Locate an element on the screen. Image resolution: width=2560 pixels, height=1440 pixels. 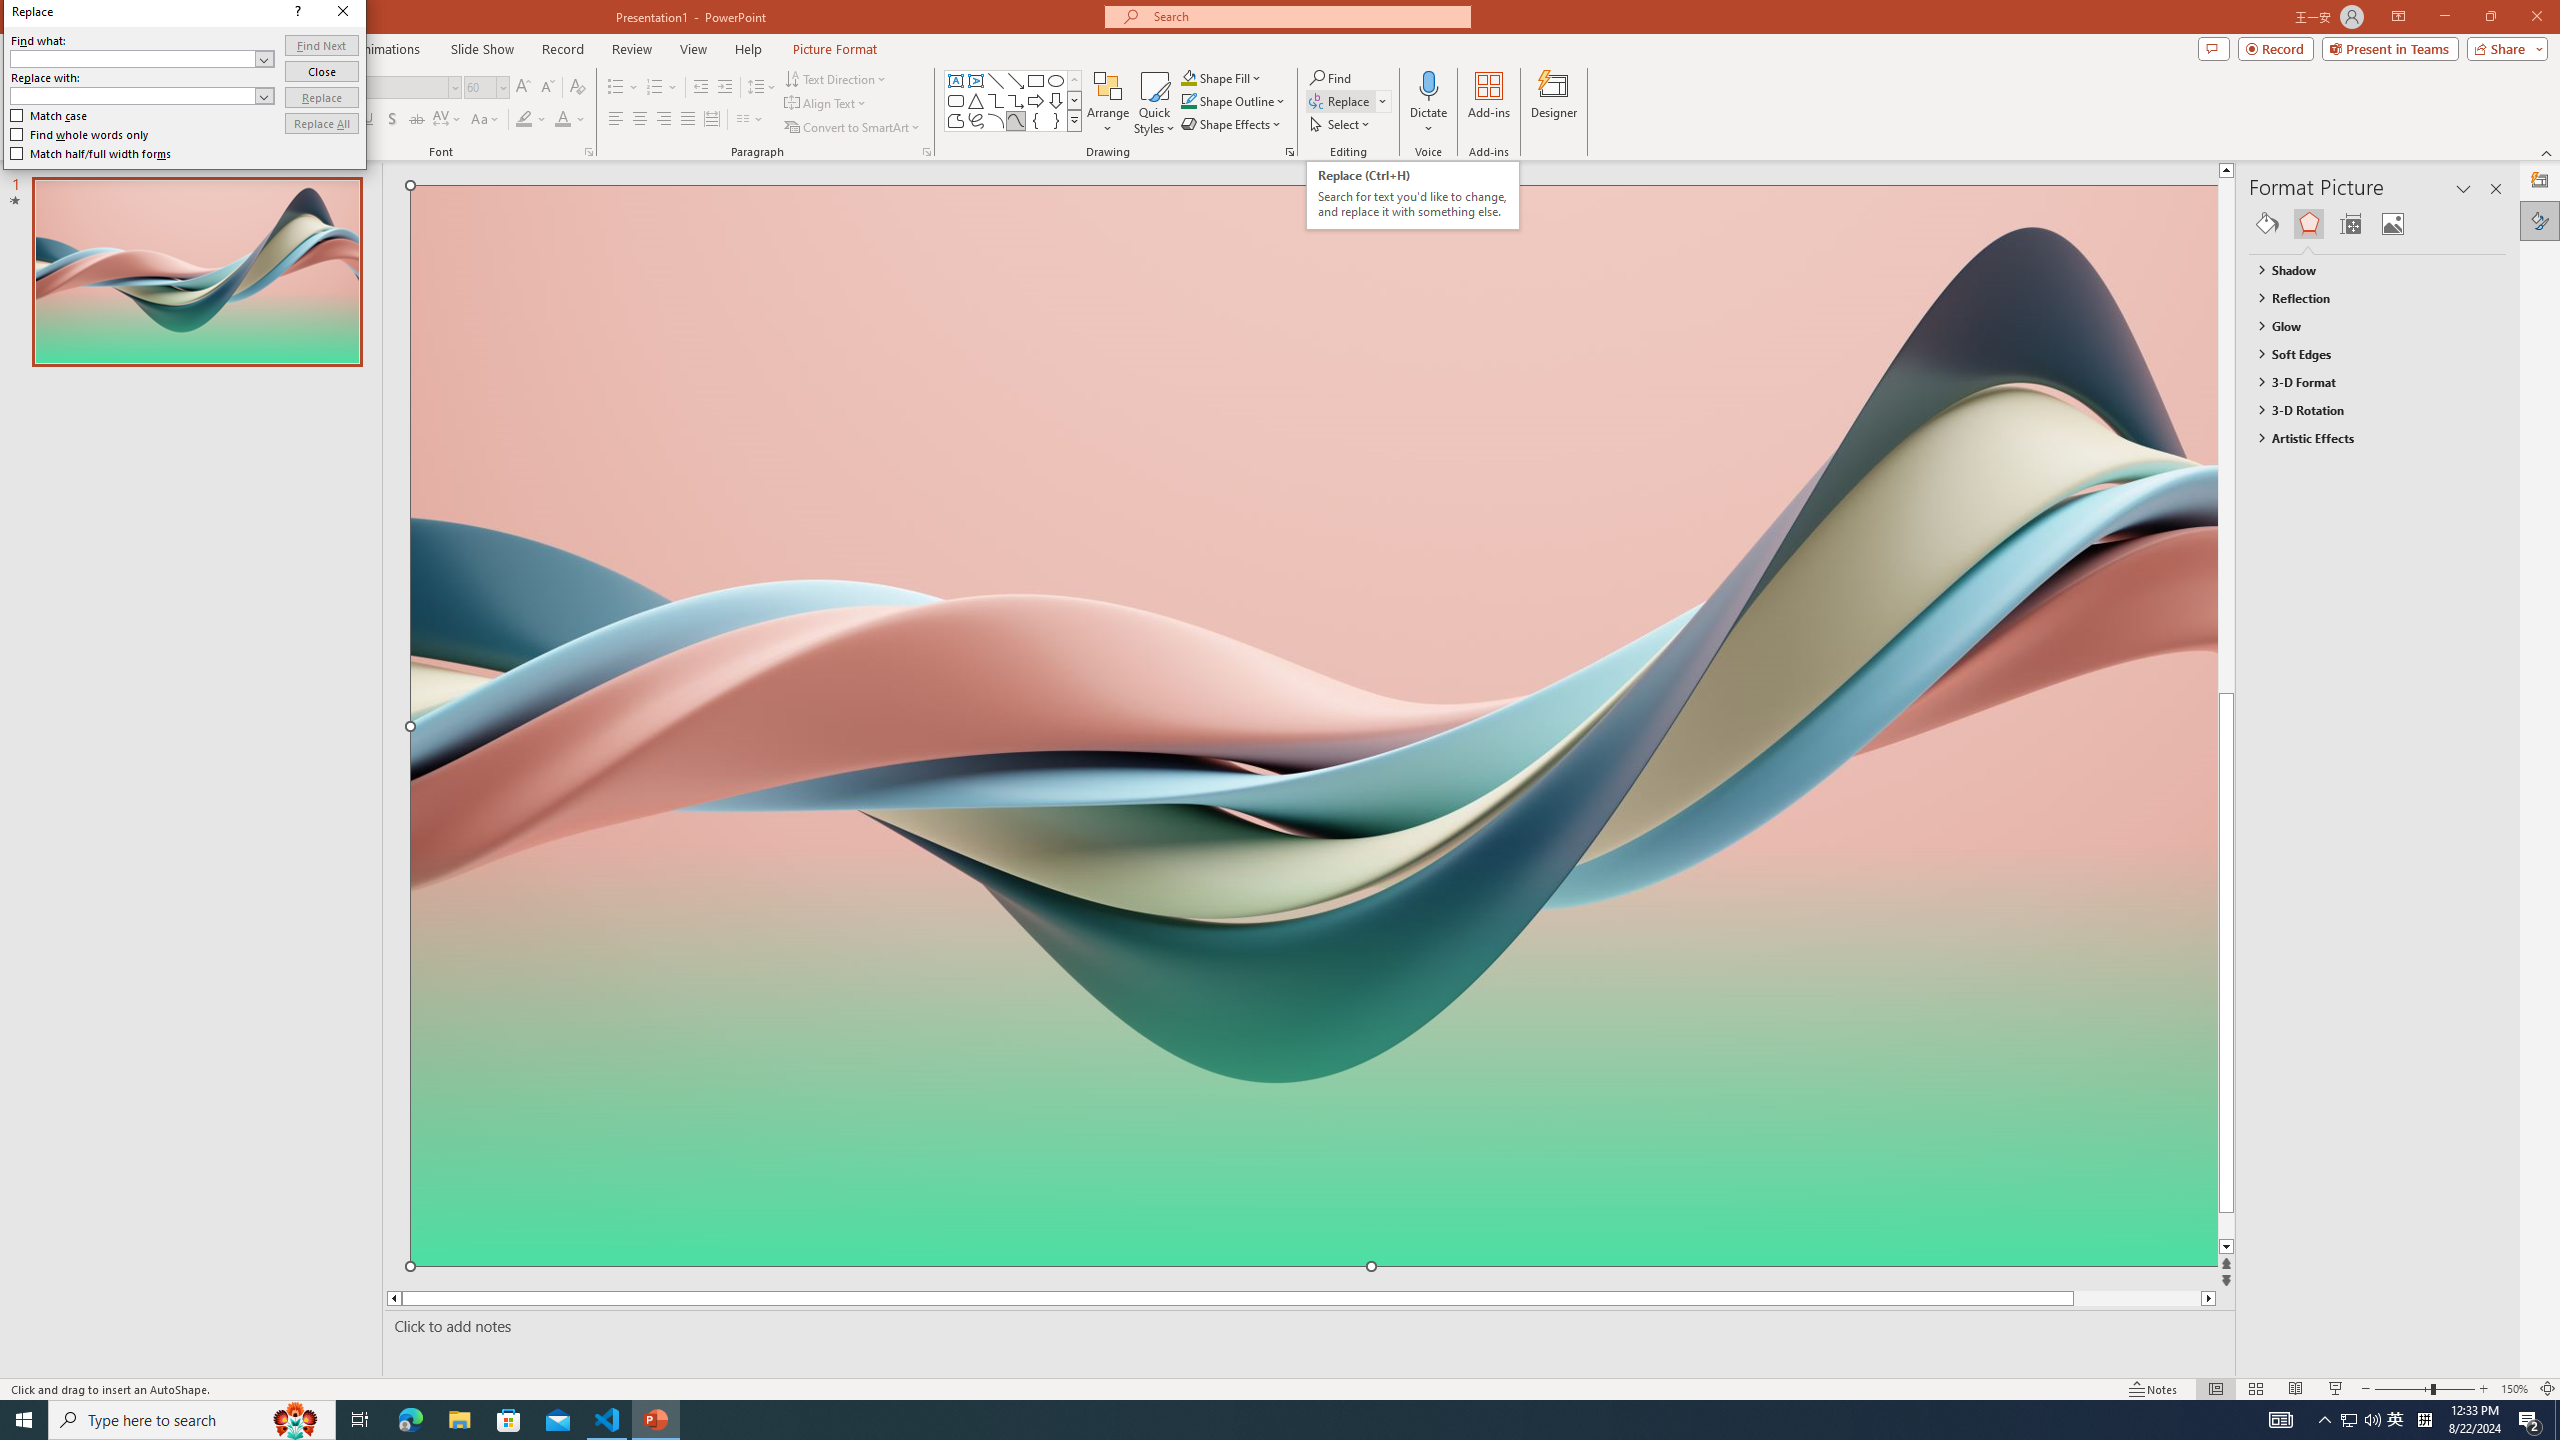
Zoom 150% is located at coordinates (2514, 1389).